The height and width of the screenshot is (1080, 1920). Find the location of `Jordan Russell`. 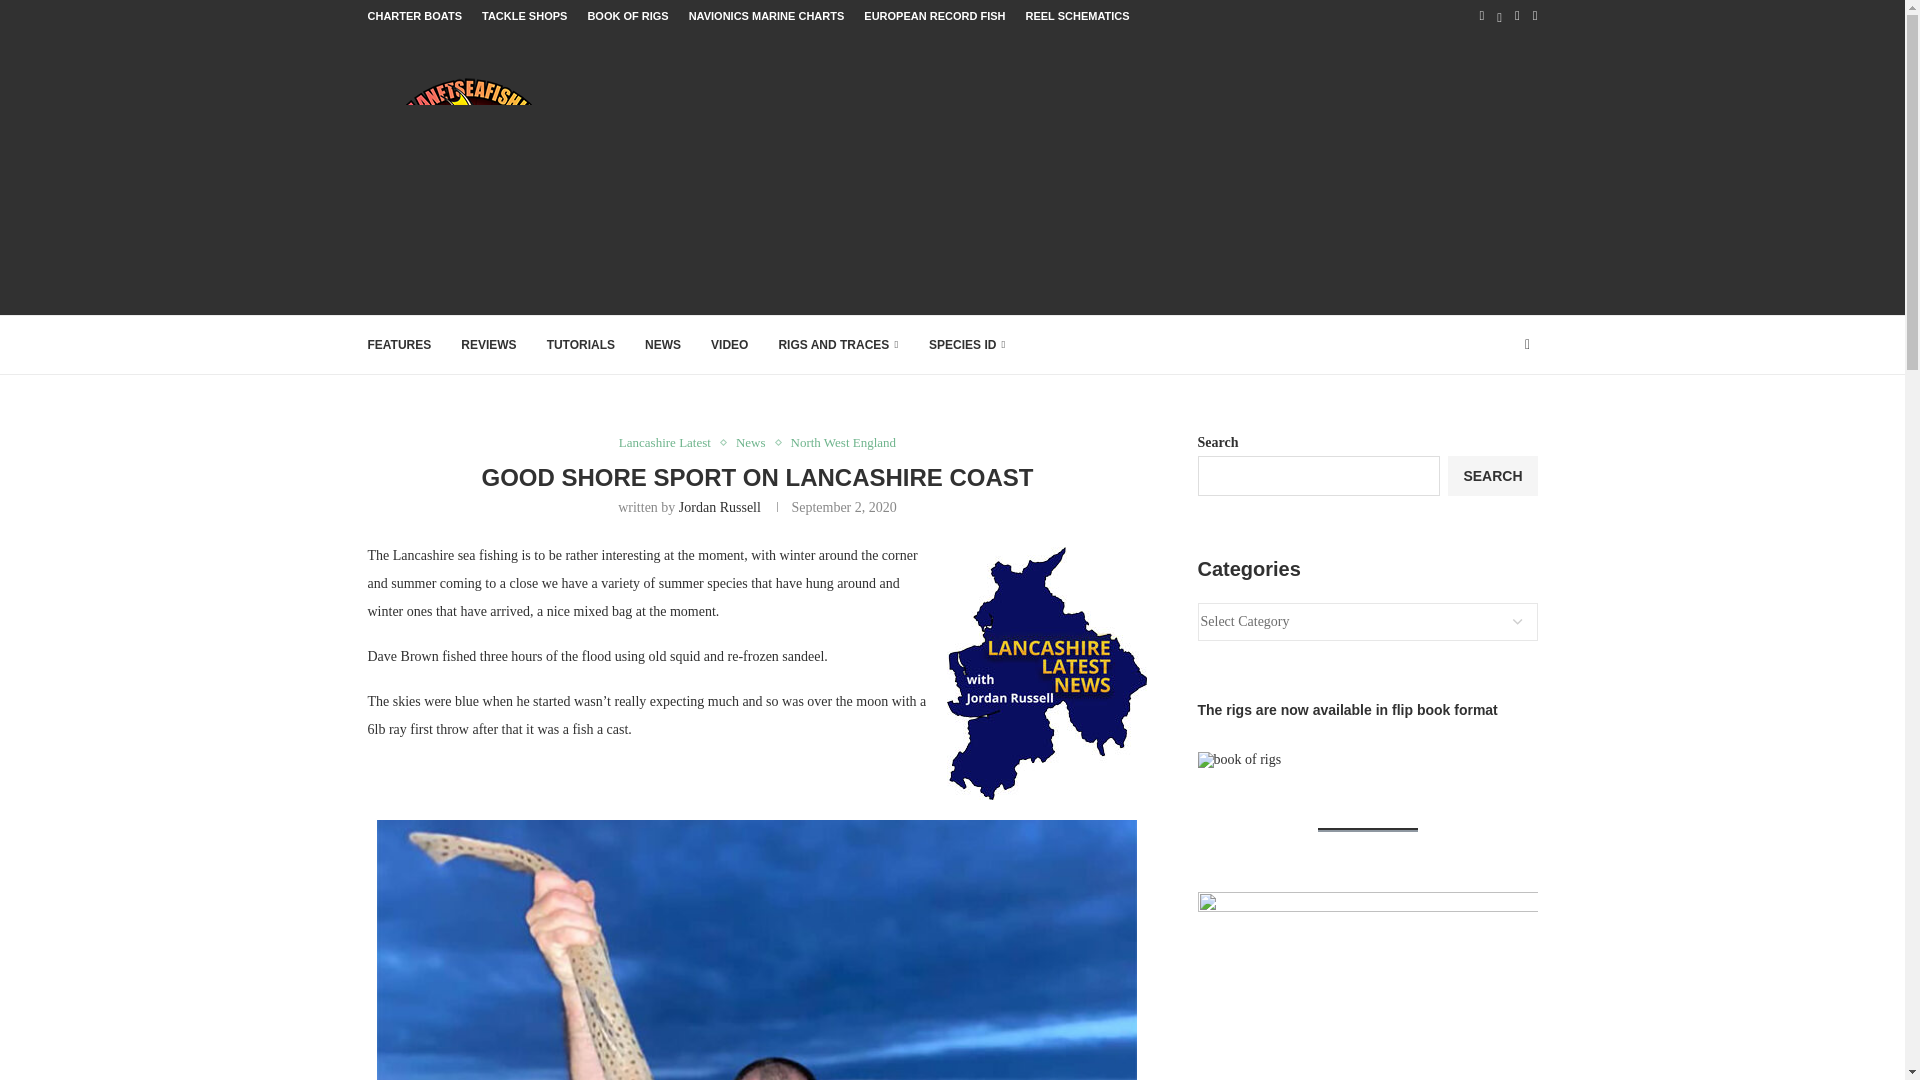

Jordan Russell is located at coordinates (720, 508).